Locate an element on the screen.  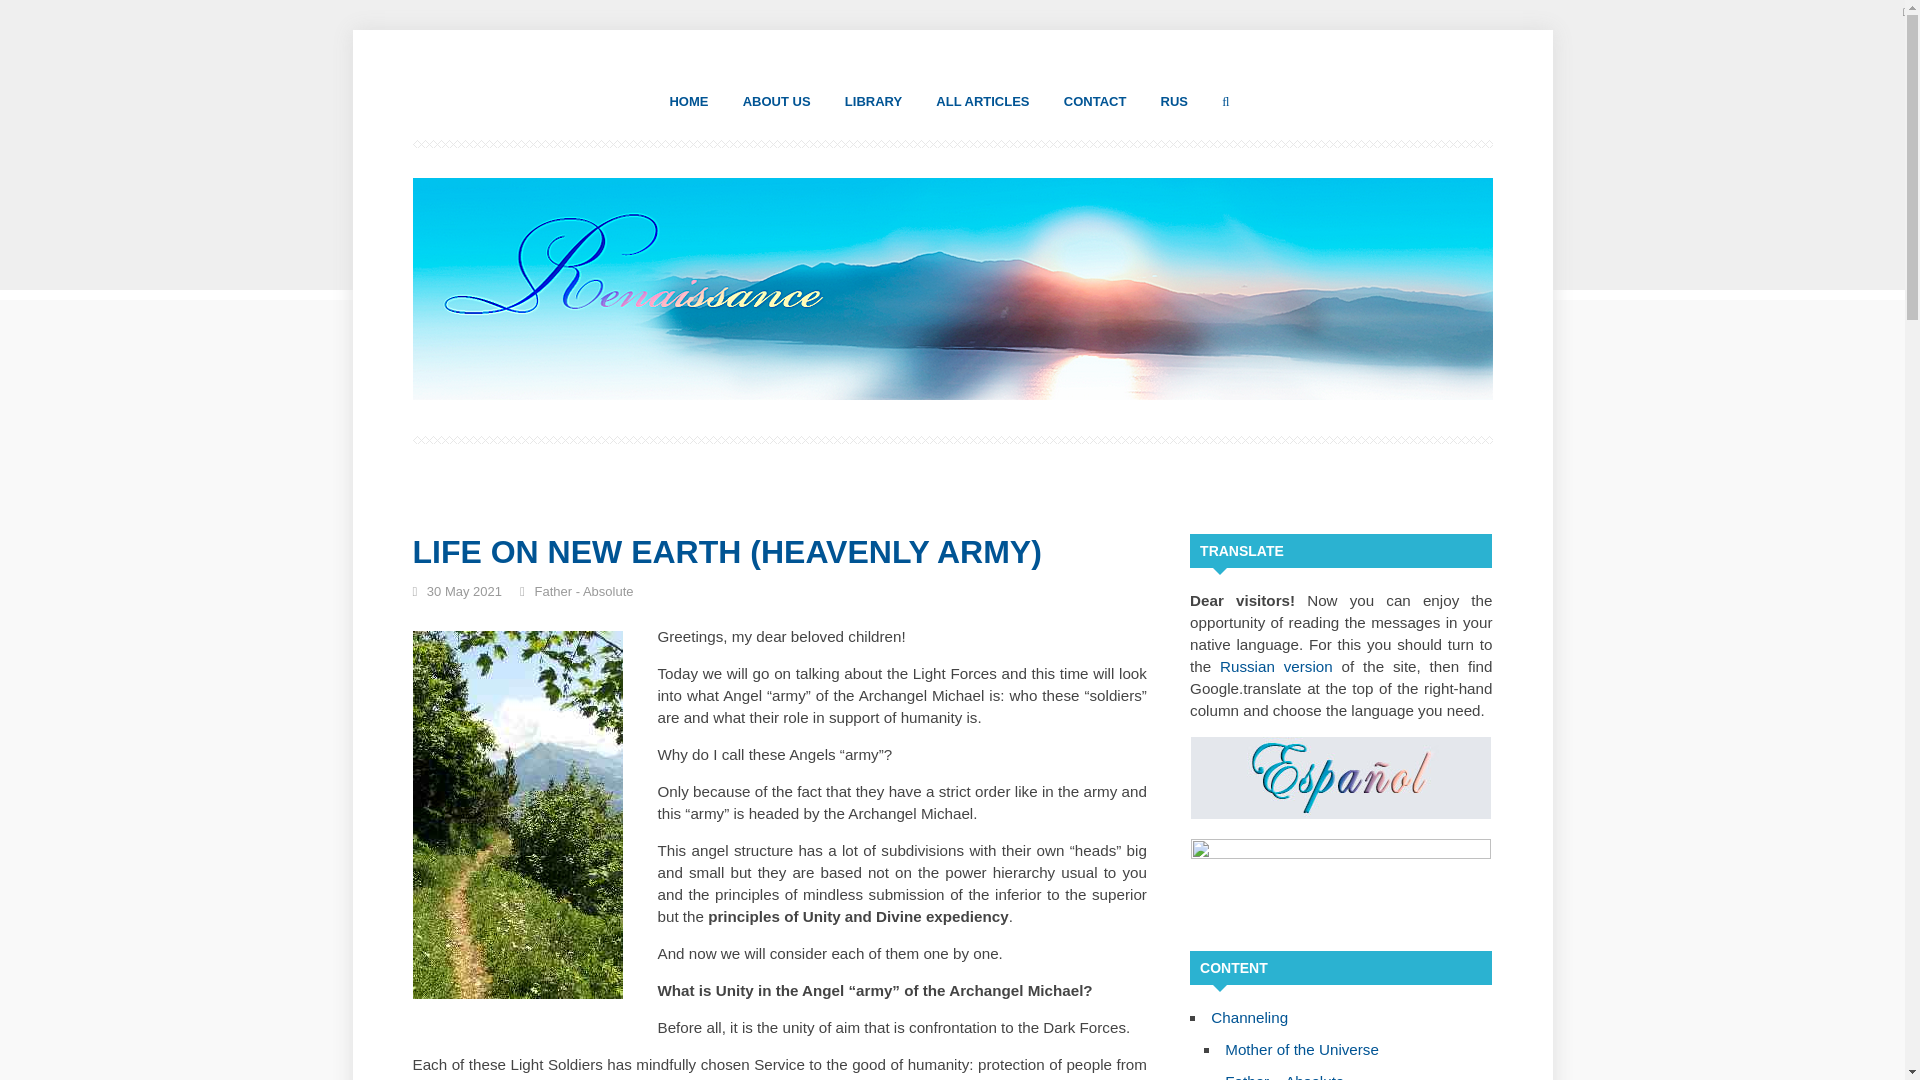
Mother of the Universe is located at coordinates (1301, 1050).